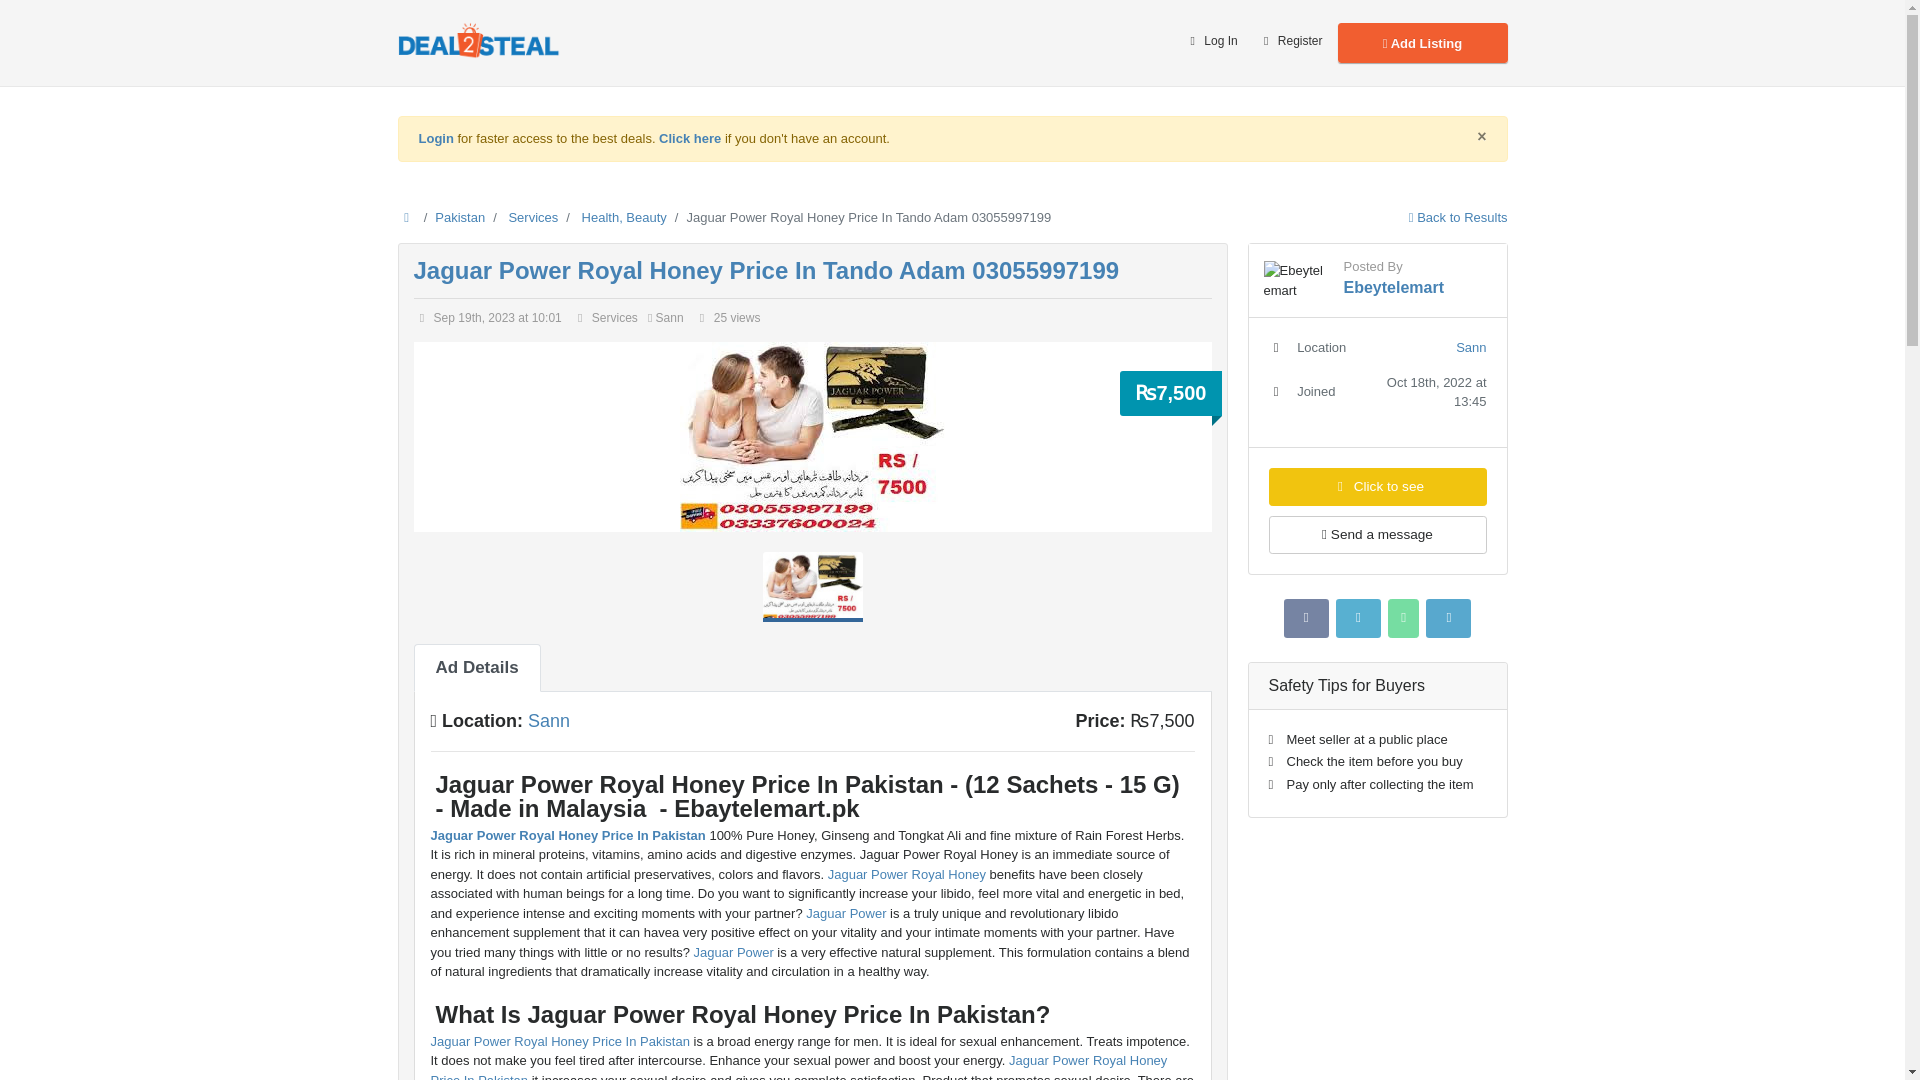 The height and width of the screenshot is (1080, 1920). Describe the element at coordinates (567, 836) in the screenshot. I see `Jaguar Power Royal Honey Price In Pakistan` at that location.